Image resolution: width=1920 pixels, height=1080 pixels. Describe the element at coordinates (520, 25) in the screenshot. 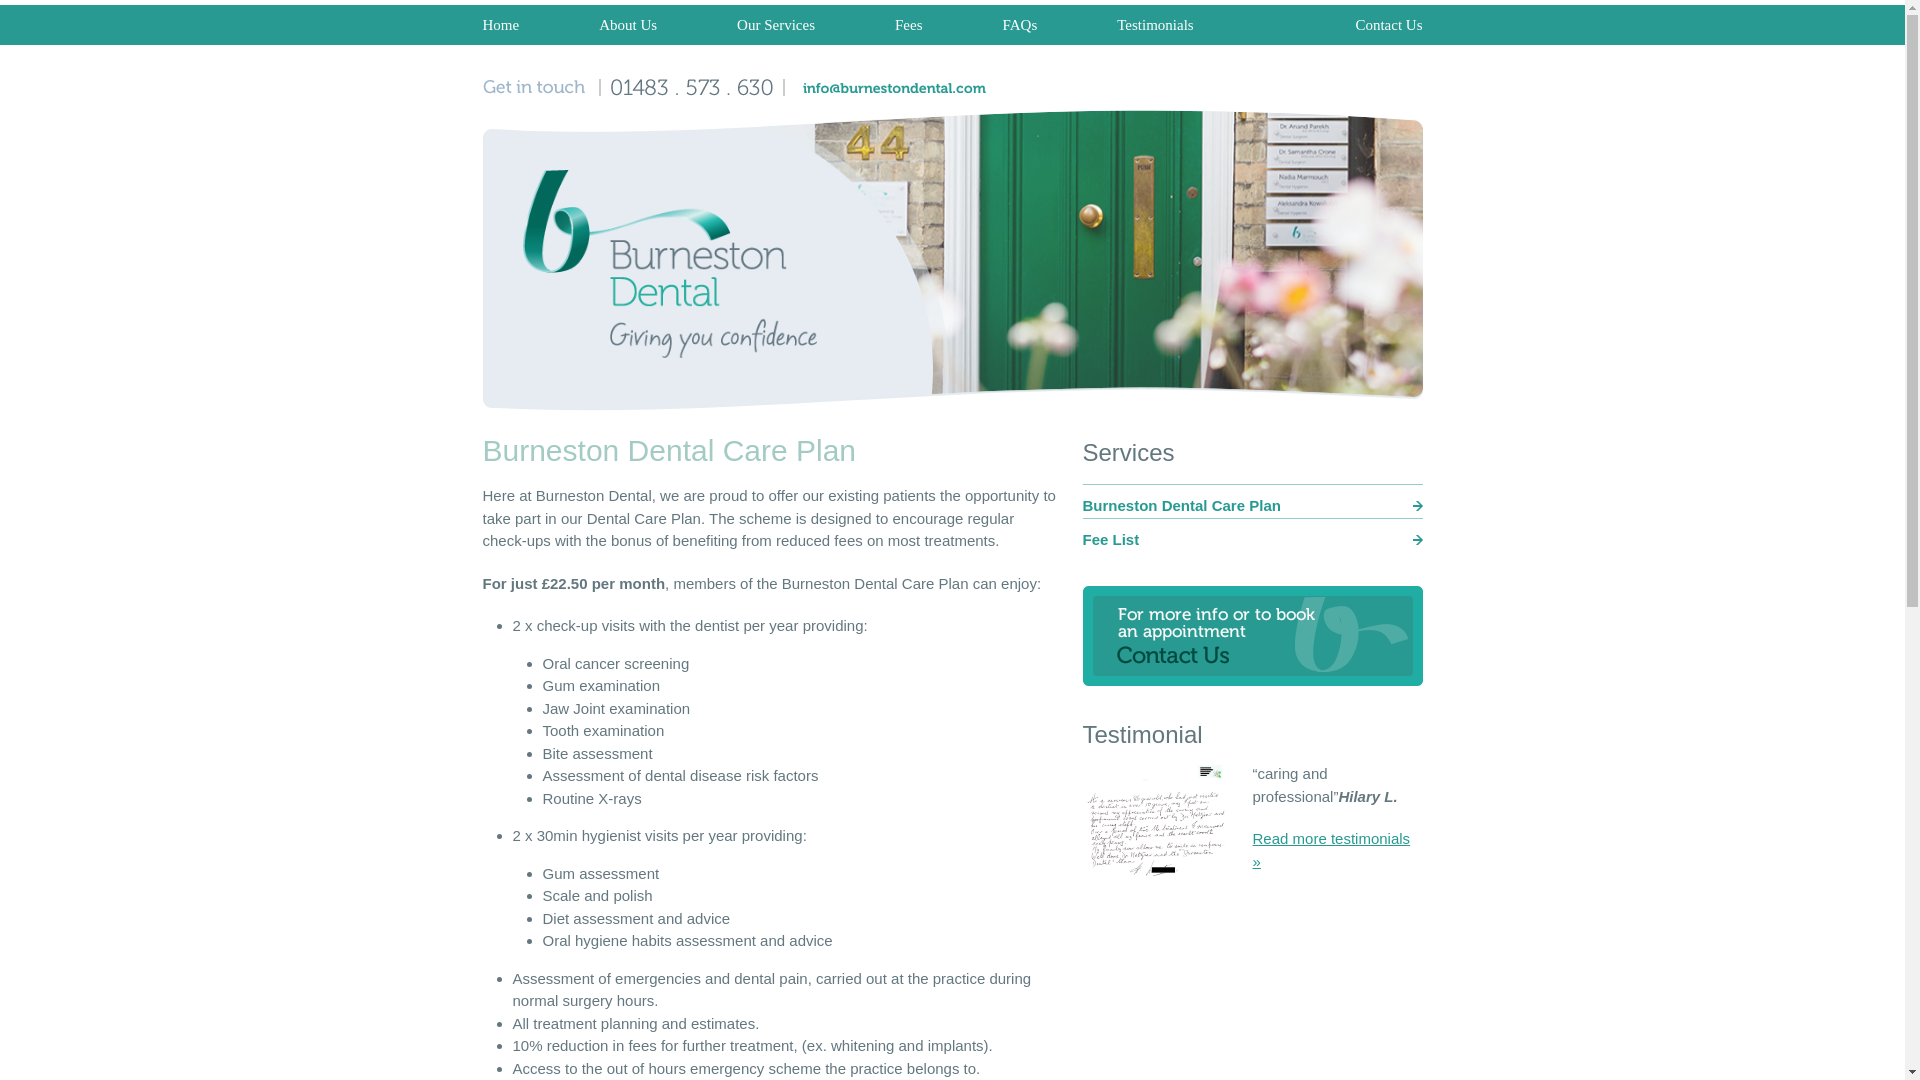

I see `Home` at that location.